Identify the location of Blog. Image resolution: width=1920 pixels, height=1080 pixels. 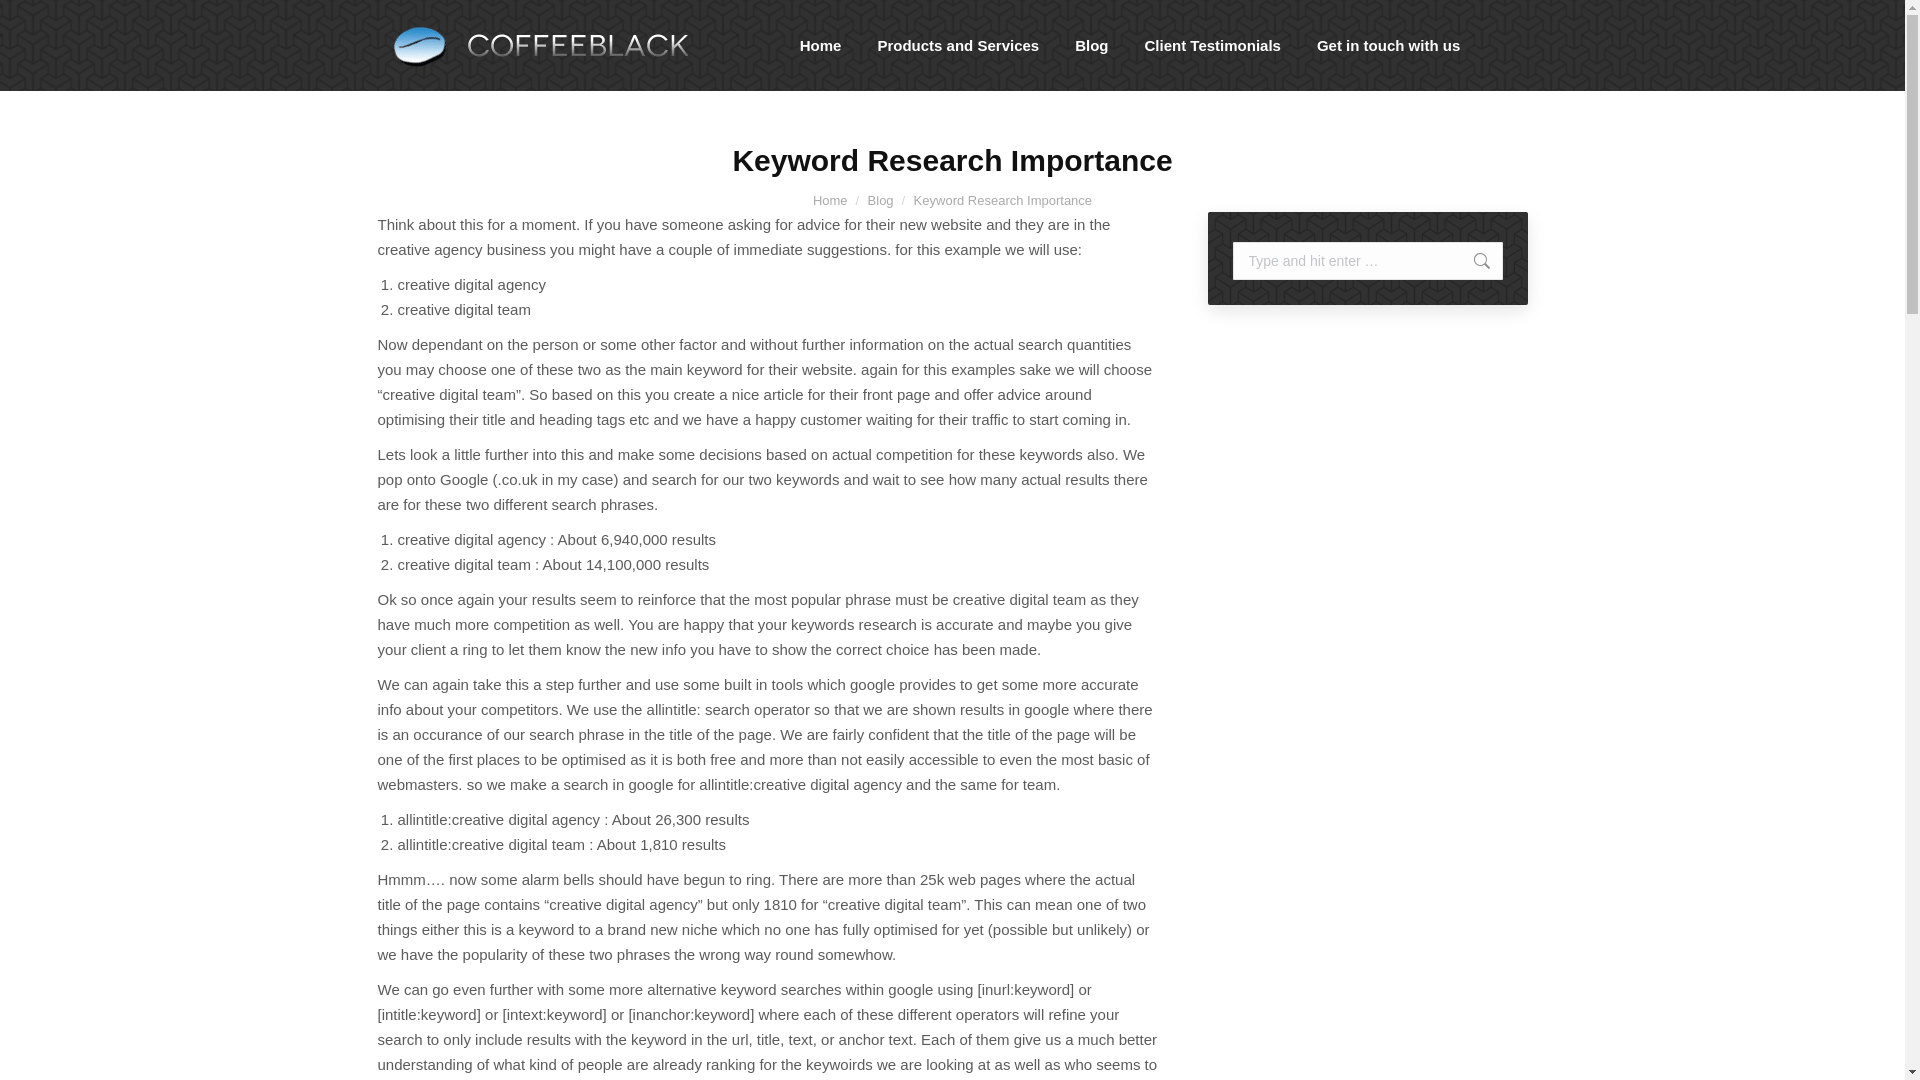
(880, 200).